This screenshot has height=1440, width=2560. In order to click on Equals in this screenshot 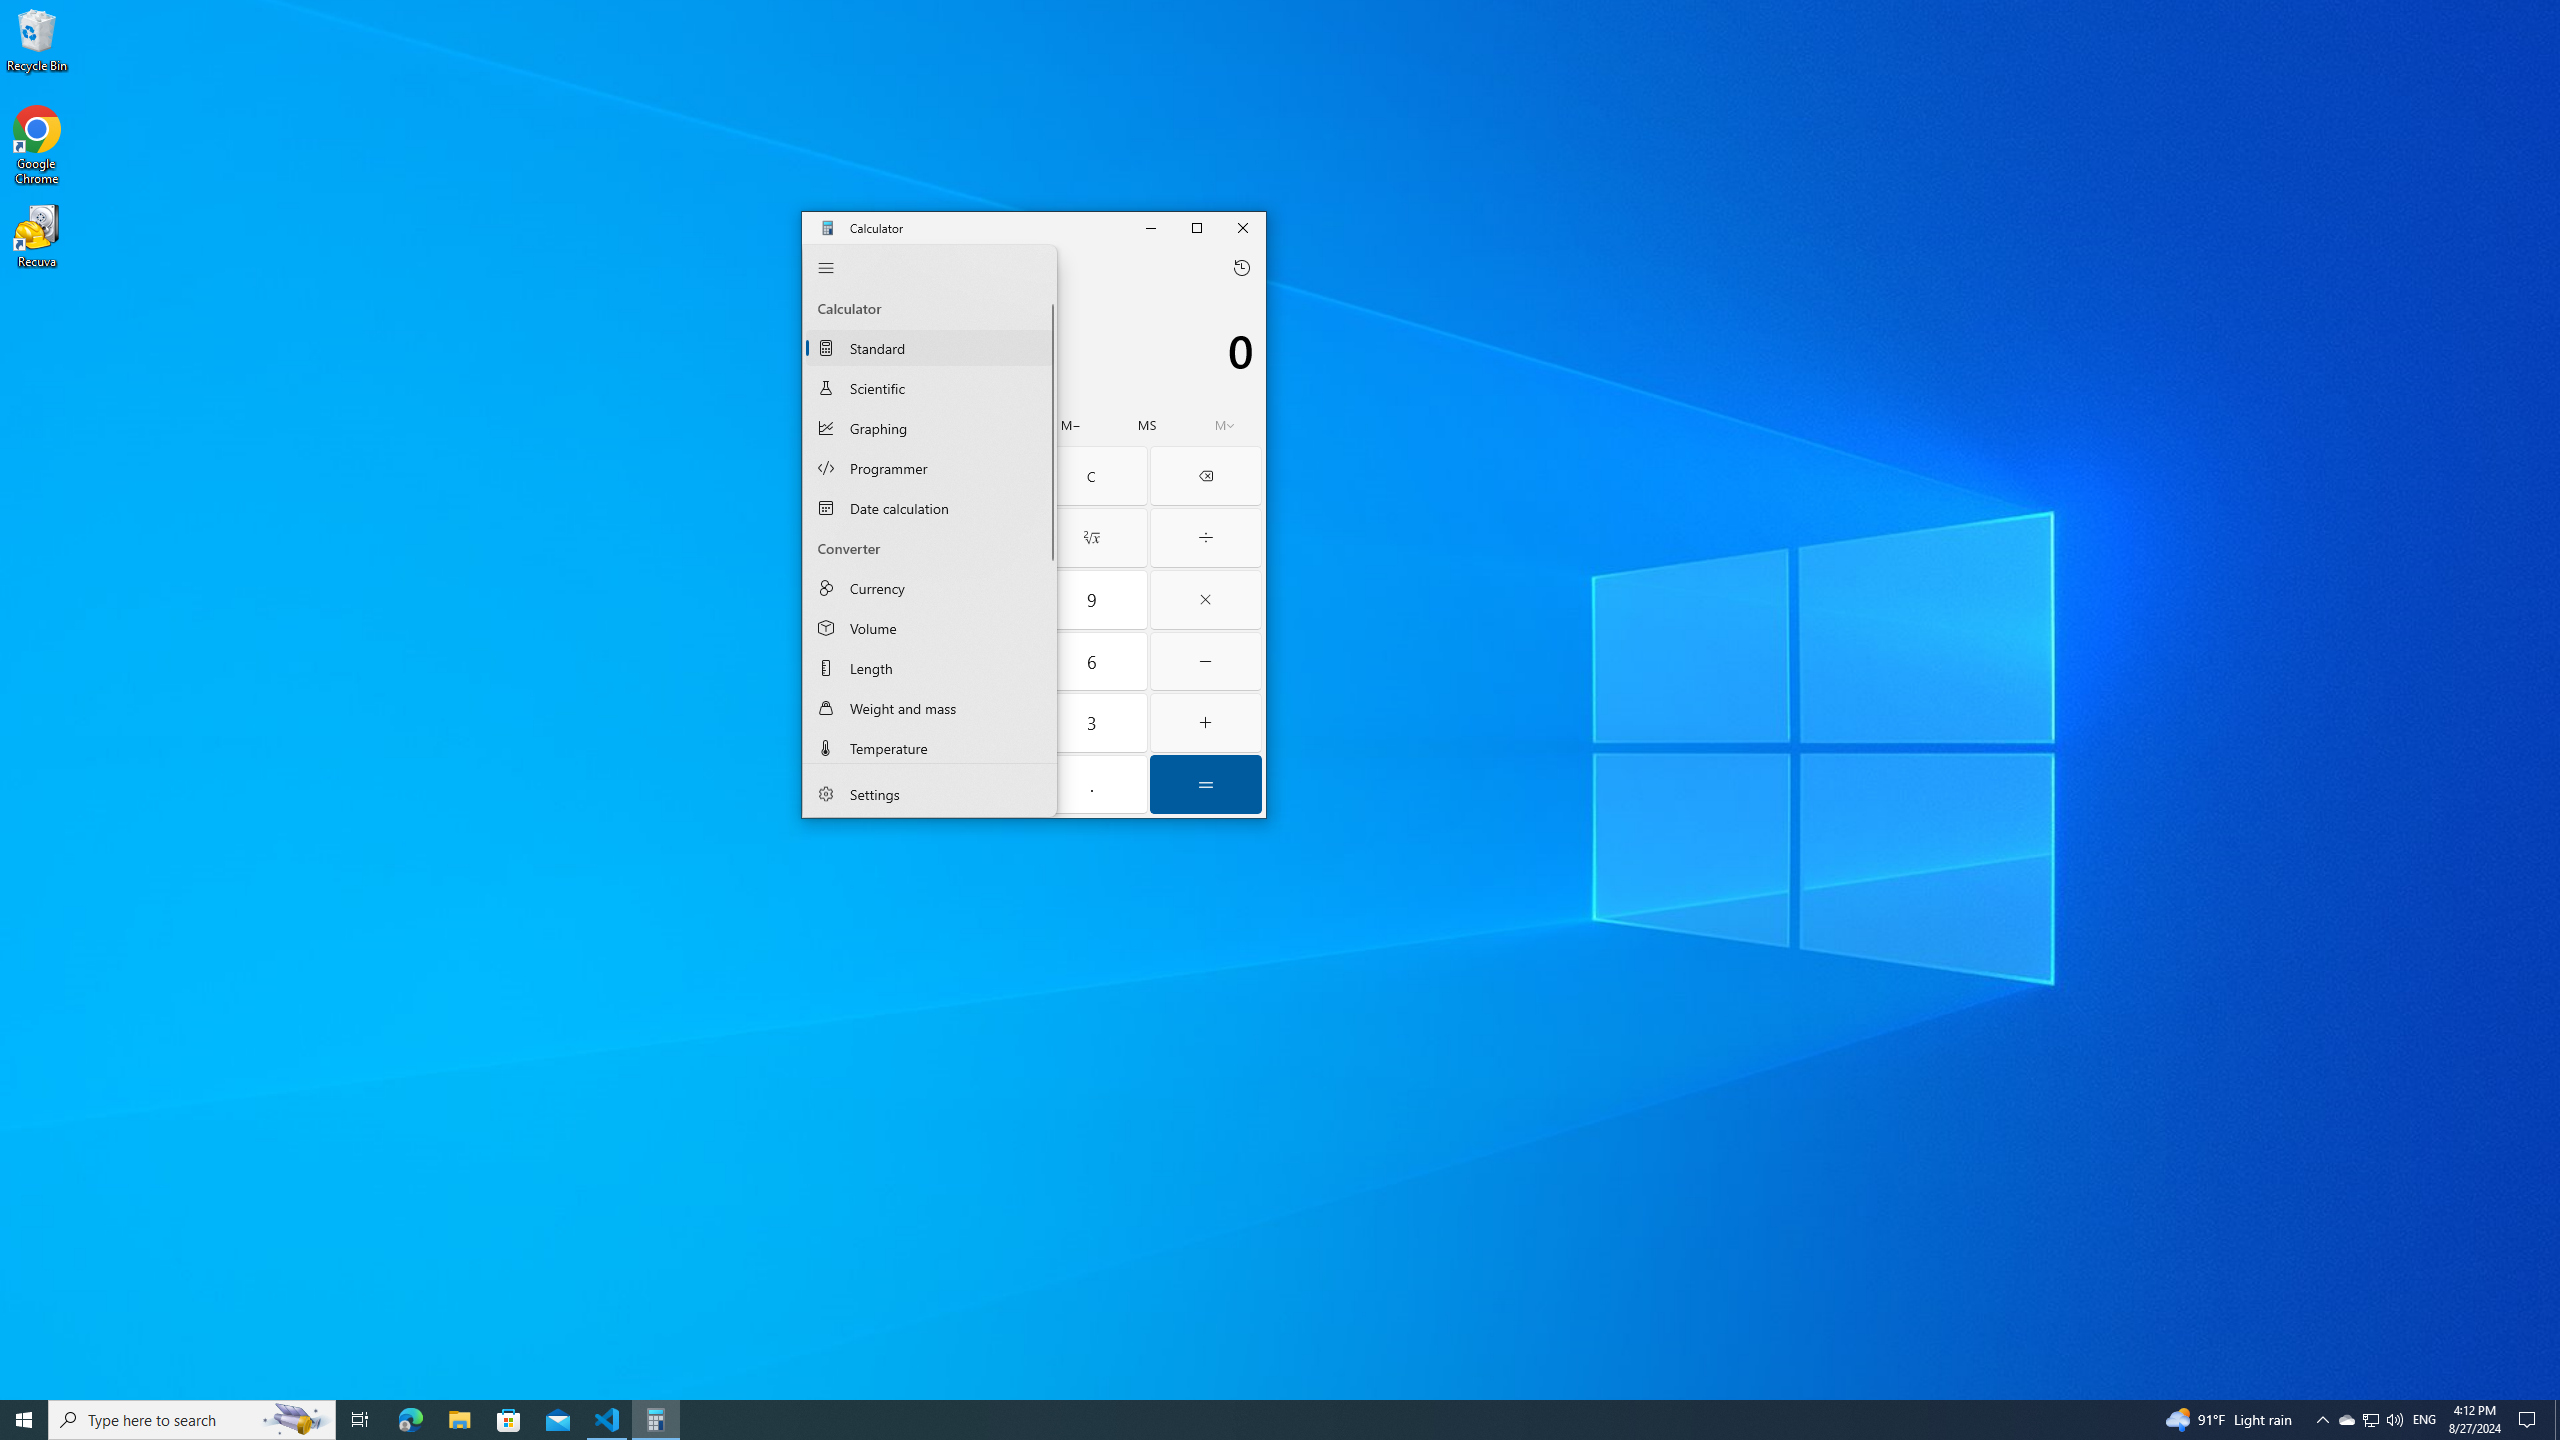, I will do `click(1206, 784)`.